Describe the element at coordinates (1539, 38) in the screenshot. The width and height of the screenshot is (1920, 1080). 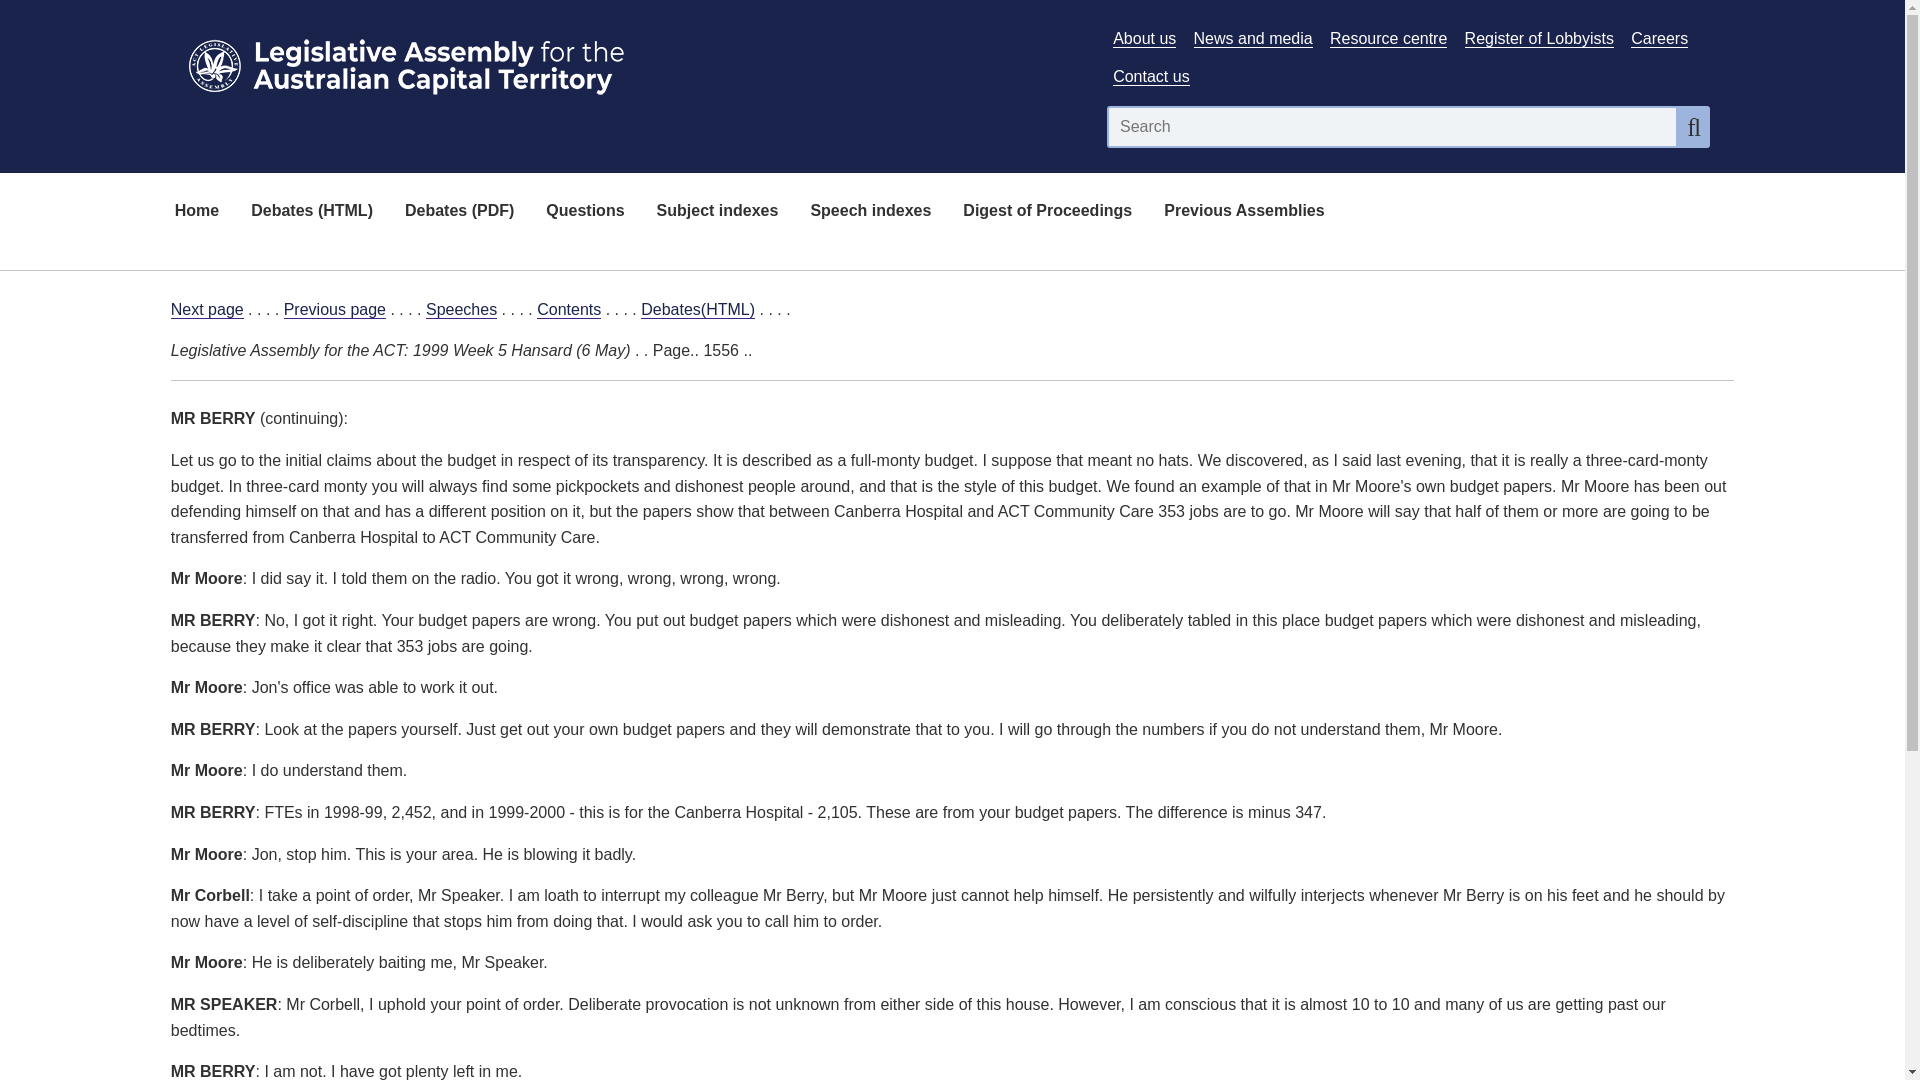
I see `Register of Lobbyists` at that location.